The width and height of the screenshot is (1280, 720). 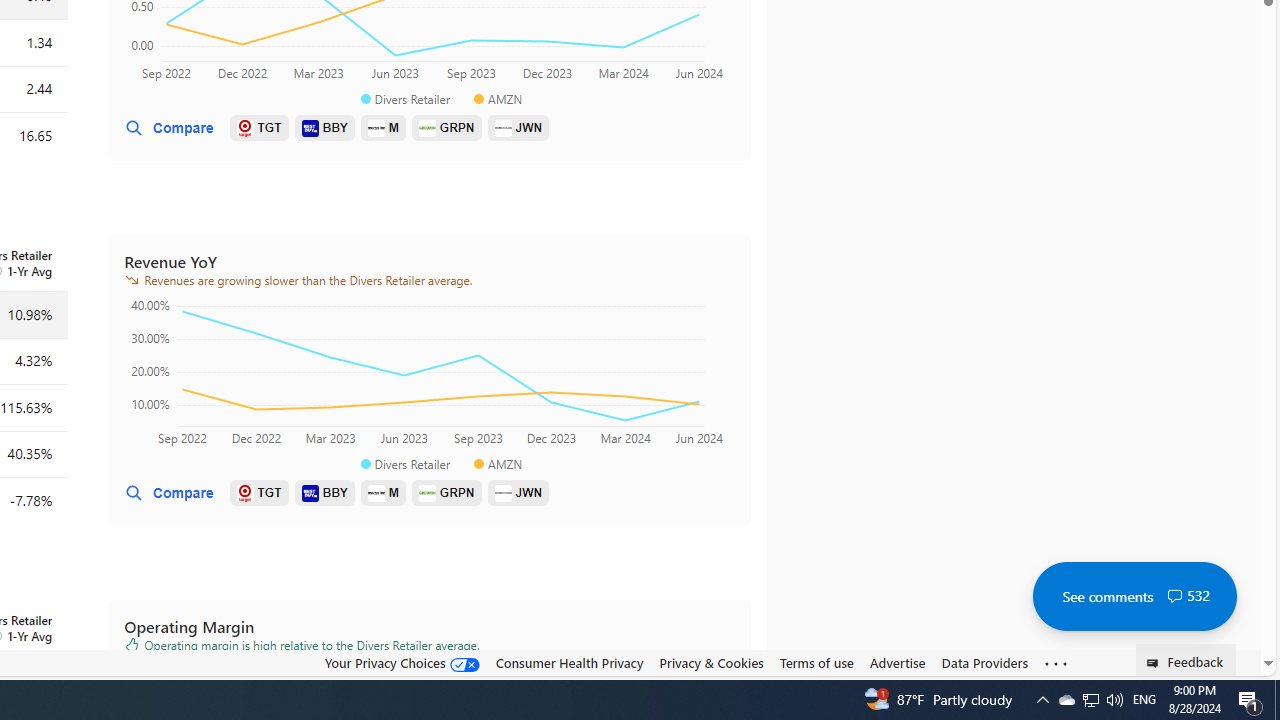 What do you see at coordinates (1134, 596) in the screenshot?
I see `See comments 532` at bounding box center [1134, 596].